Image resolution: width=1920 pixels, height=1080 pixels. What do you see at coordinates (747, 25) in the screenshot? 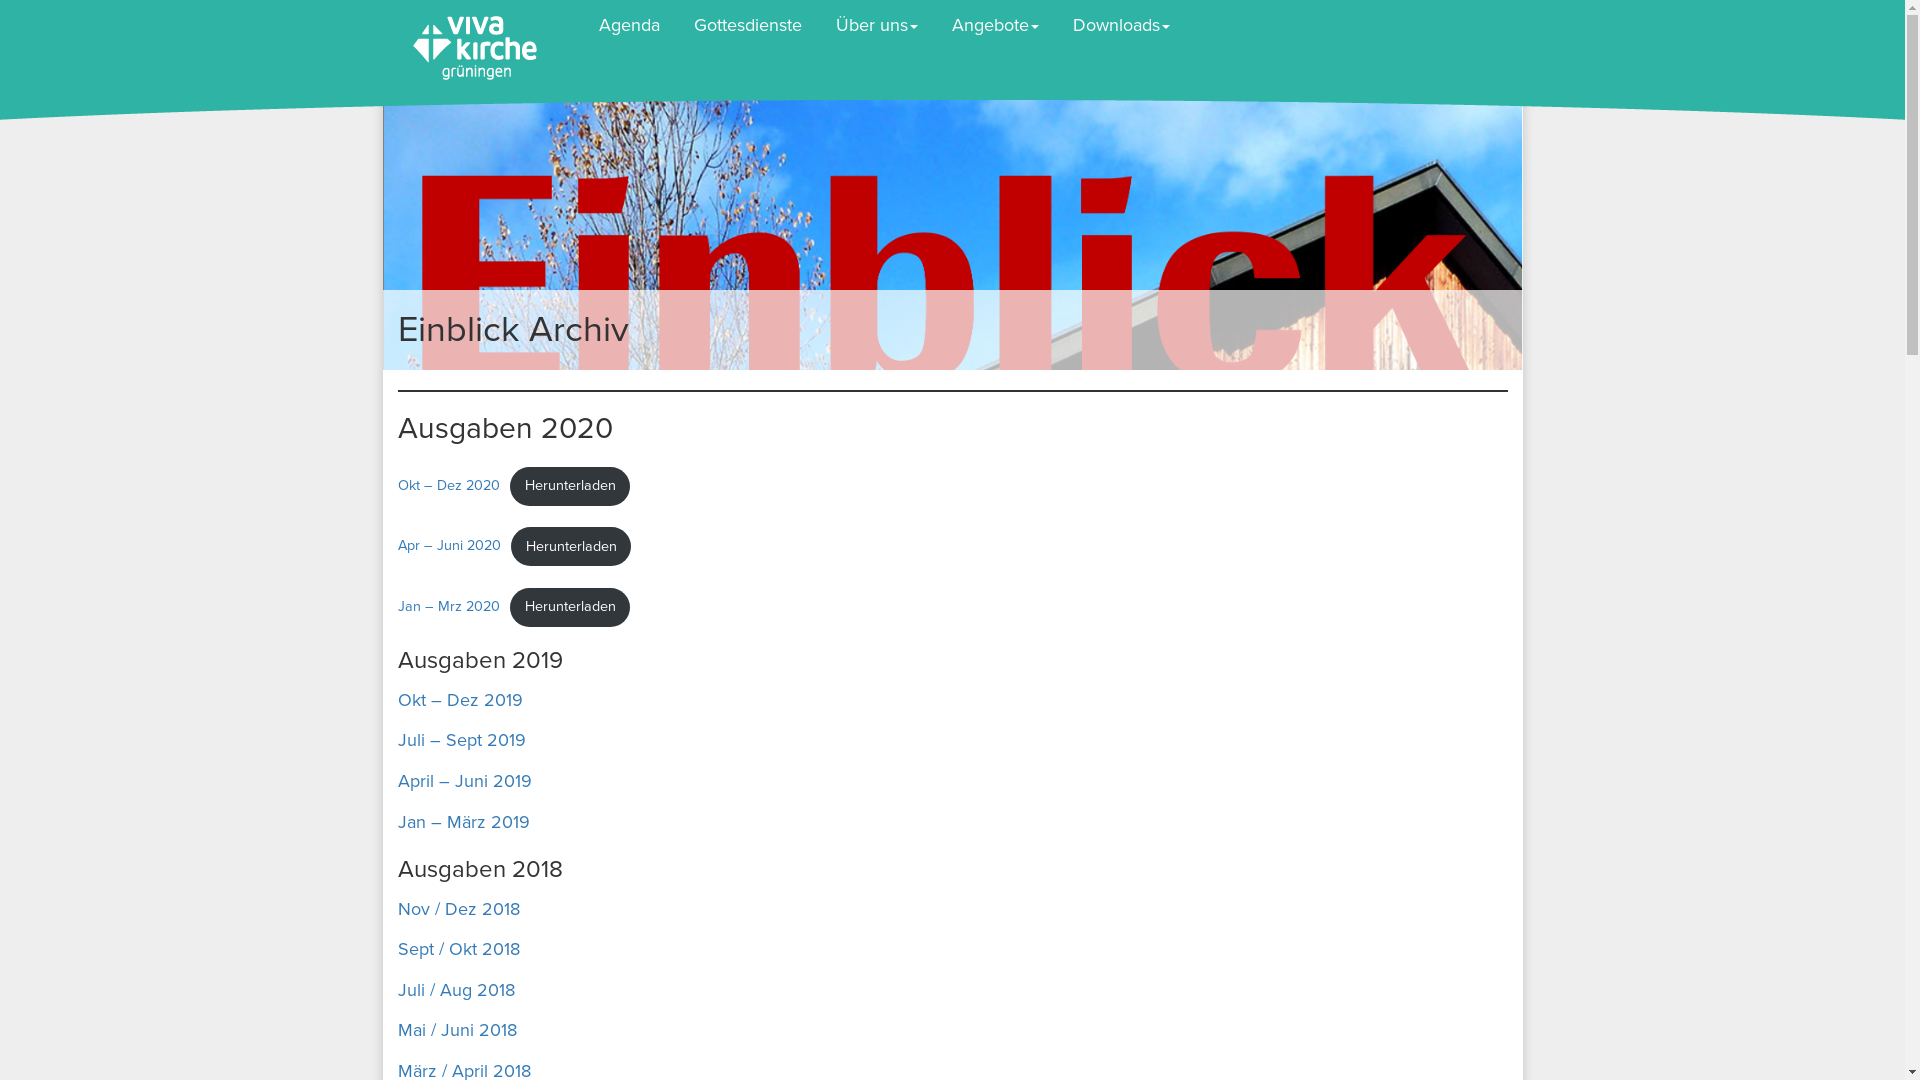
I see `Gottesdienste` at bounding box center [747, 25].